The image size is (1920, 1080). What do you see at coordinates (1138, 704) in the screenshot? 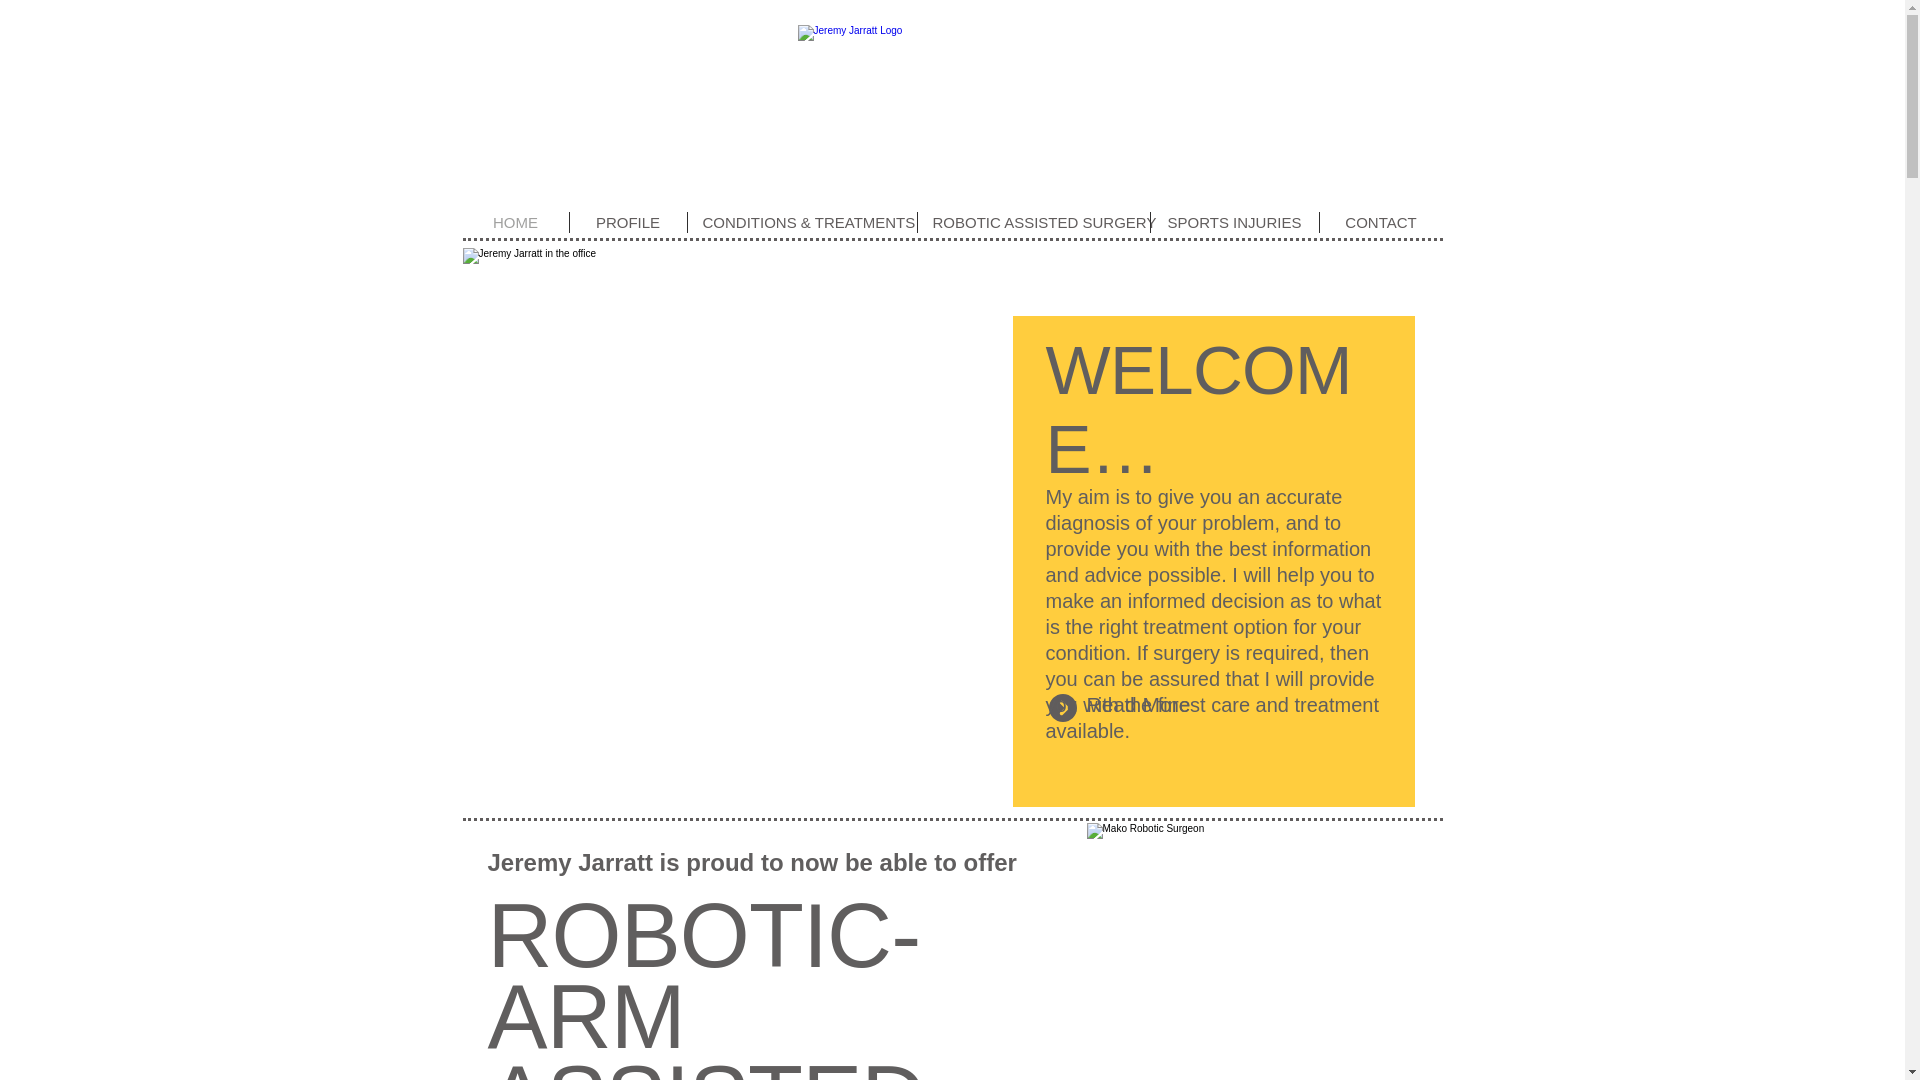
I see `Read More` at bounding box center [1138, 704].